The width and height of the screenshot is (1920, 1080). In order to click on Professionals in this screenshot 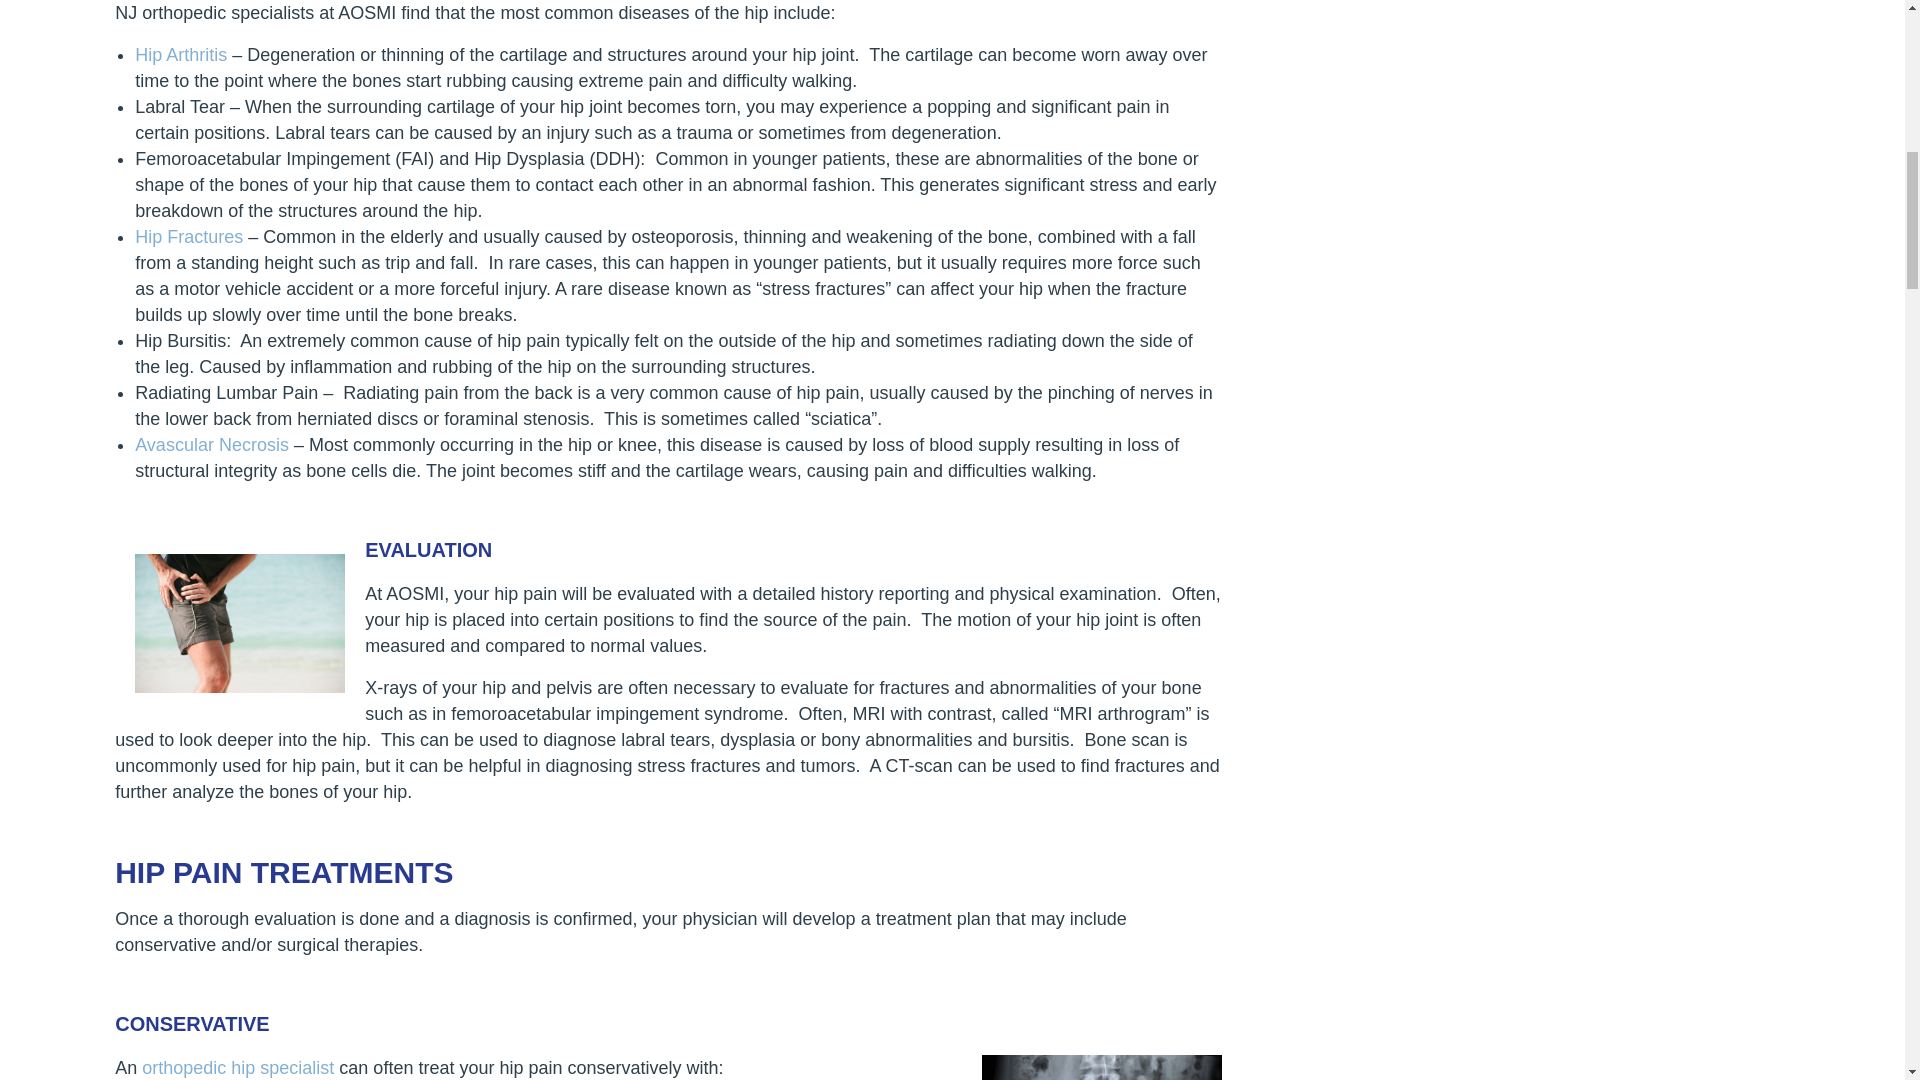, I will do `click(240, 1068)`.